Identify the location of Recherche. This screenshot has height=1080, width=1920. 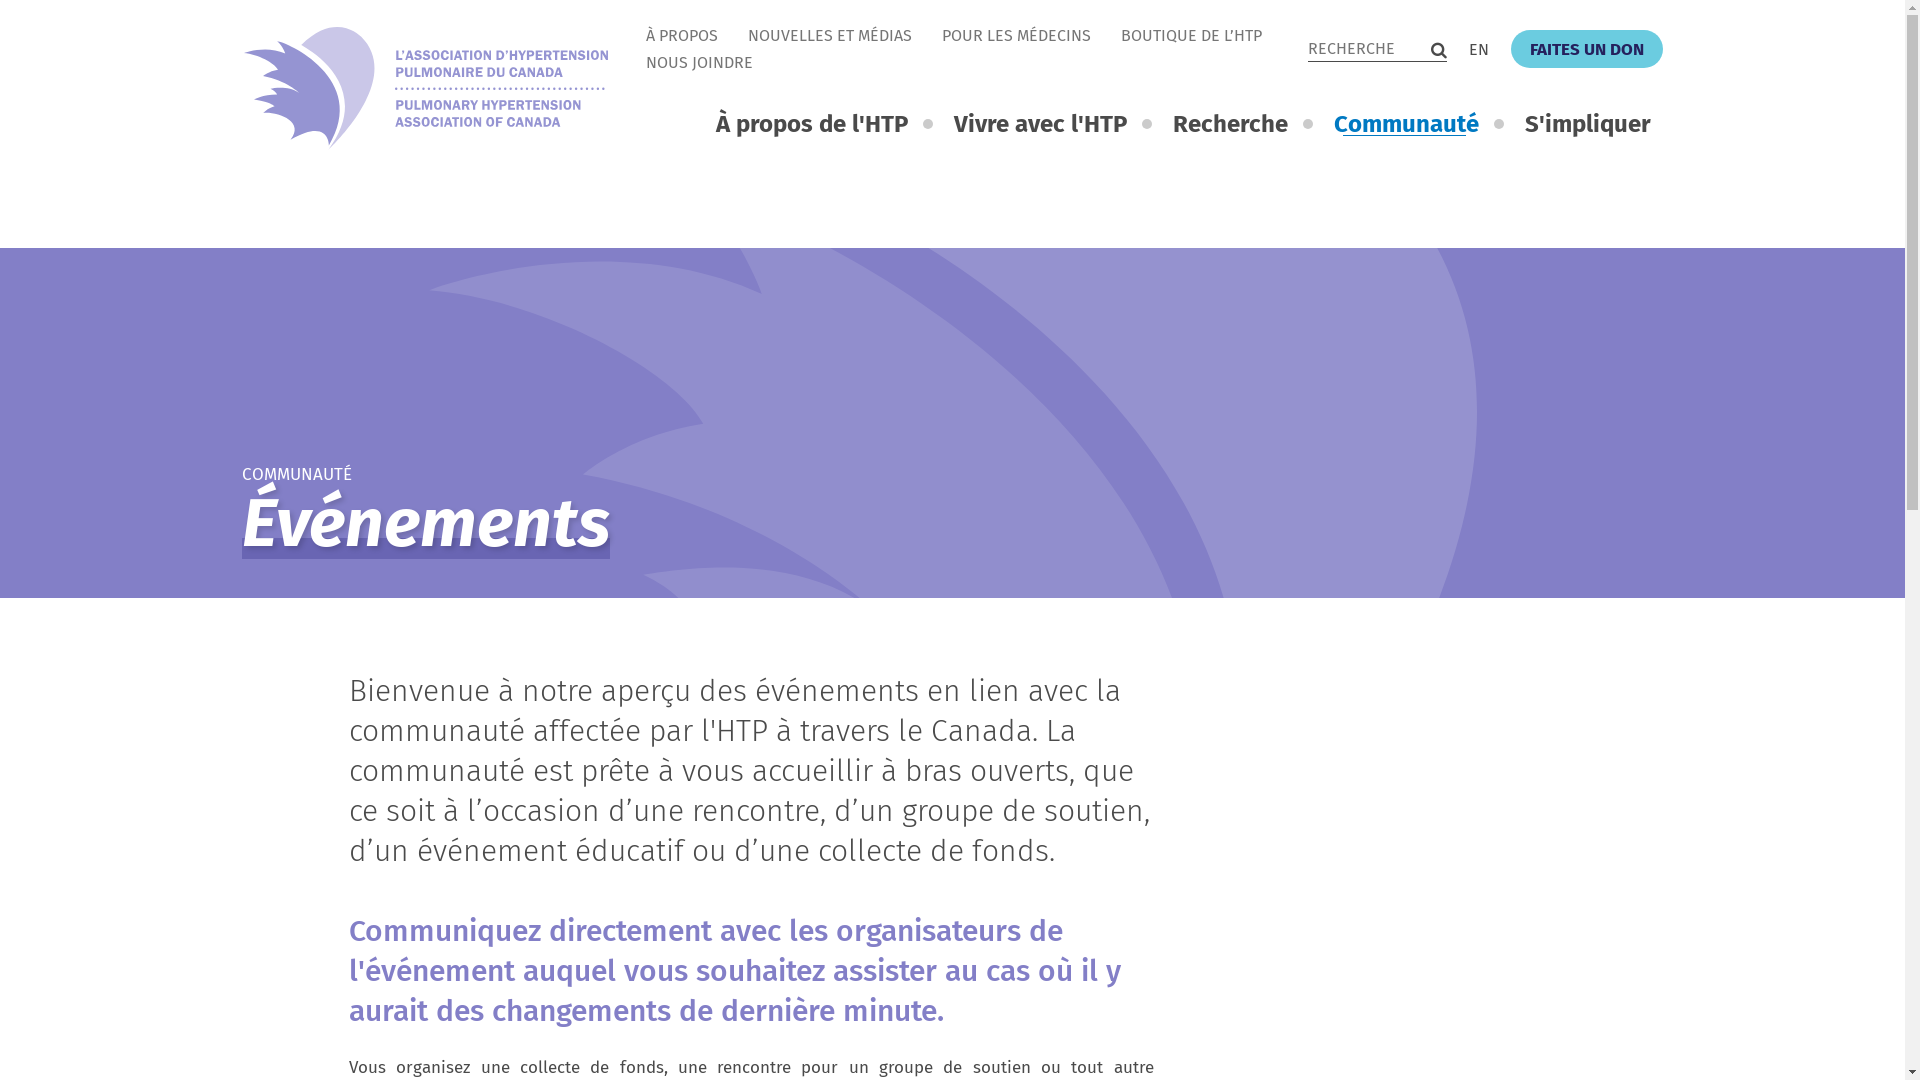
(1439, 50).